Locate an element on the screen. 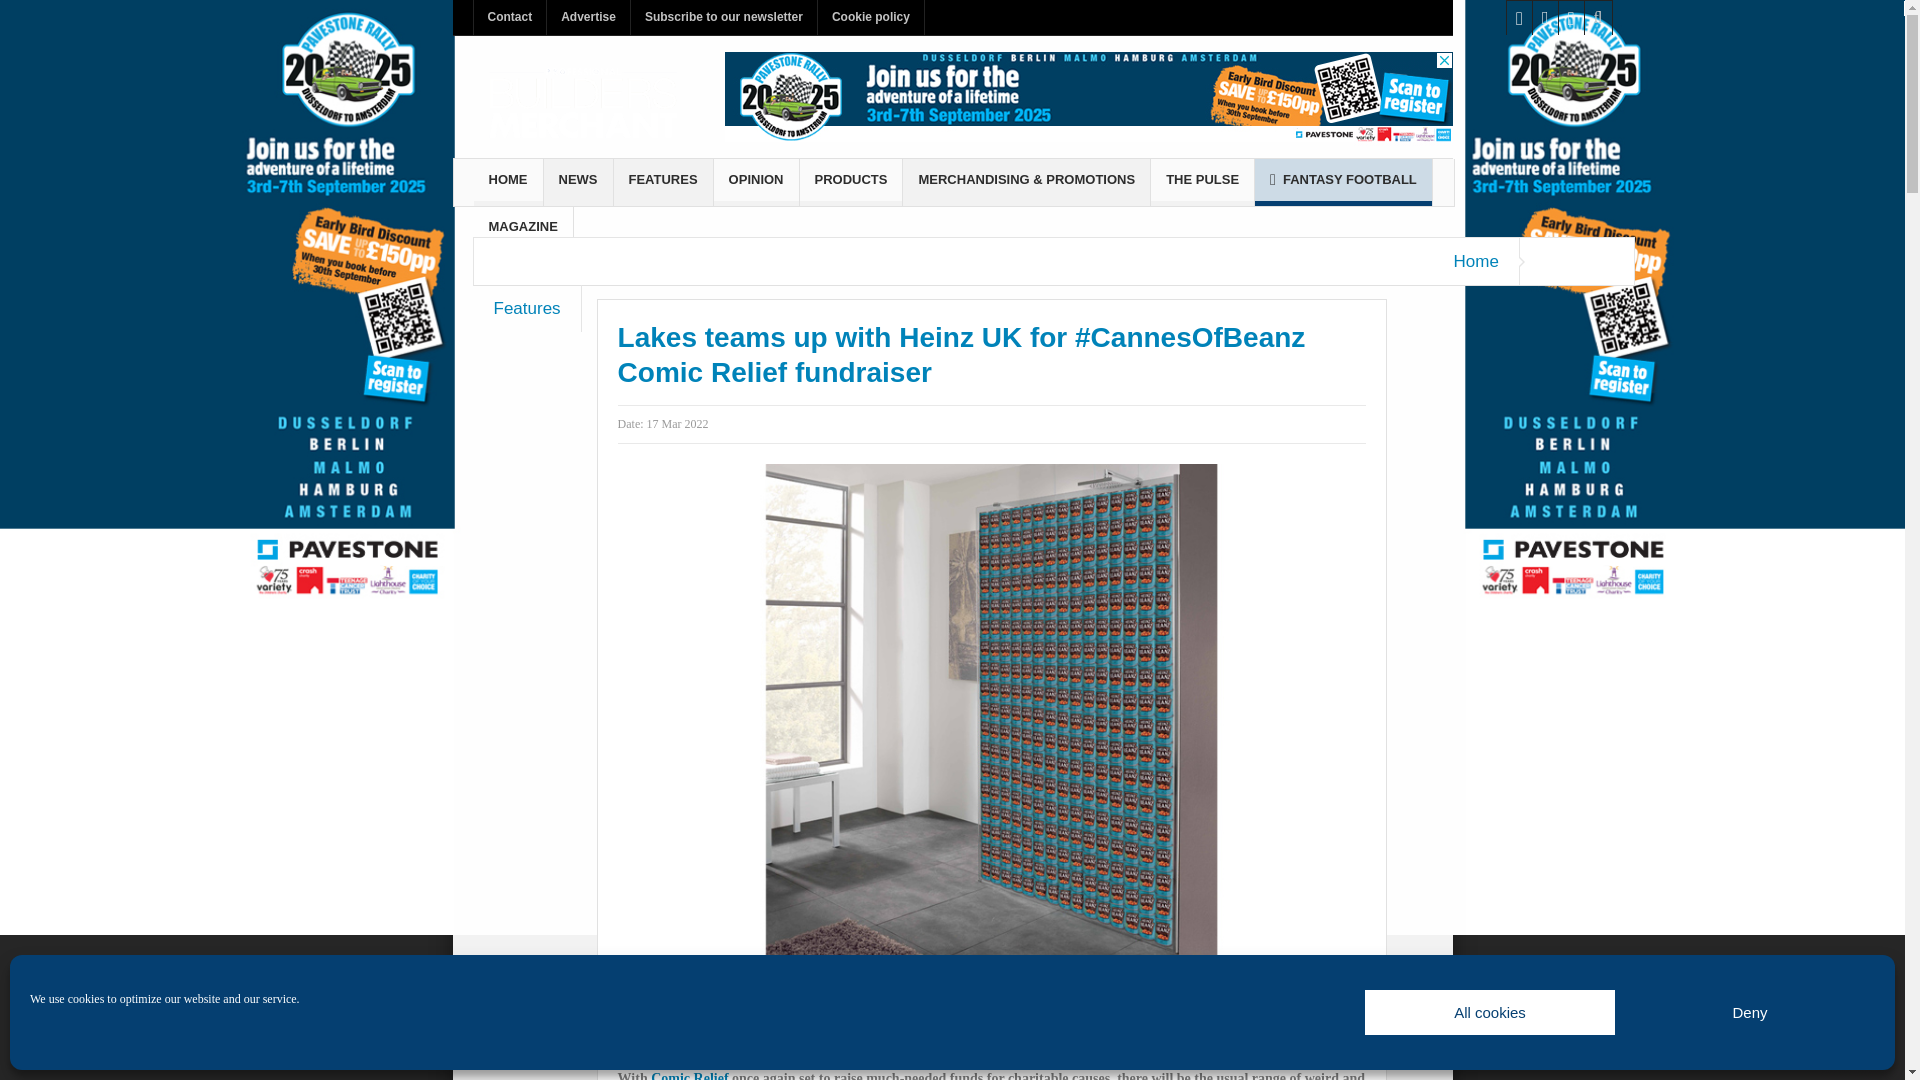 The height and width of the screenshot is (1080, 1920). Features is located at coordinates (528, 308).